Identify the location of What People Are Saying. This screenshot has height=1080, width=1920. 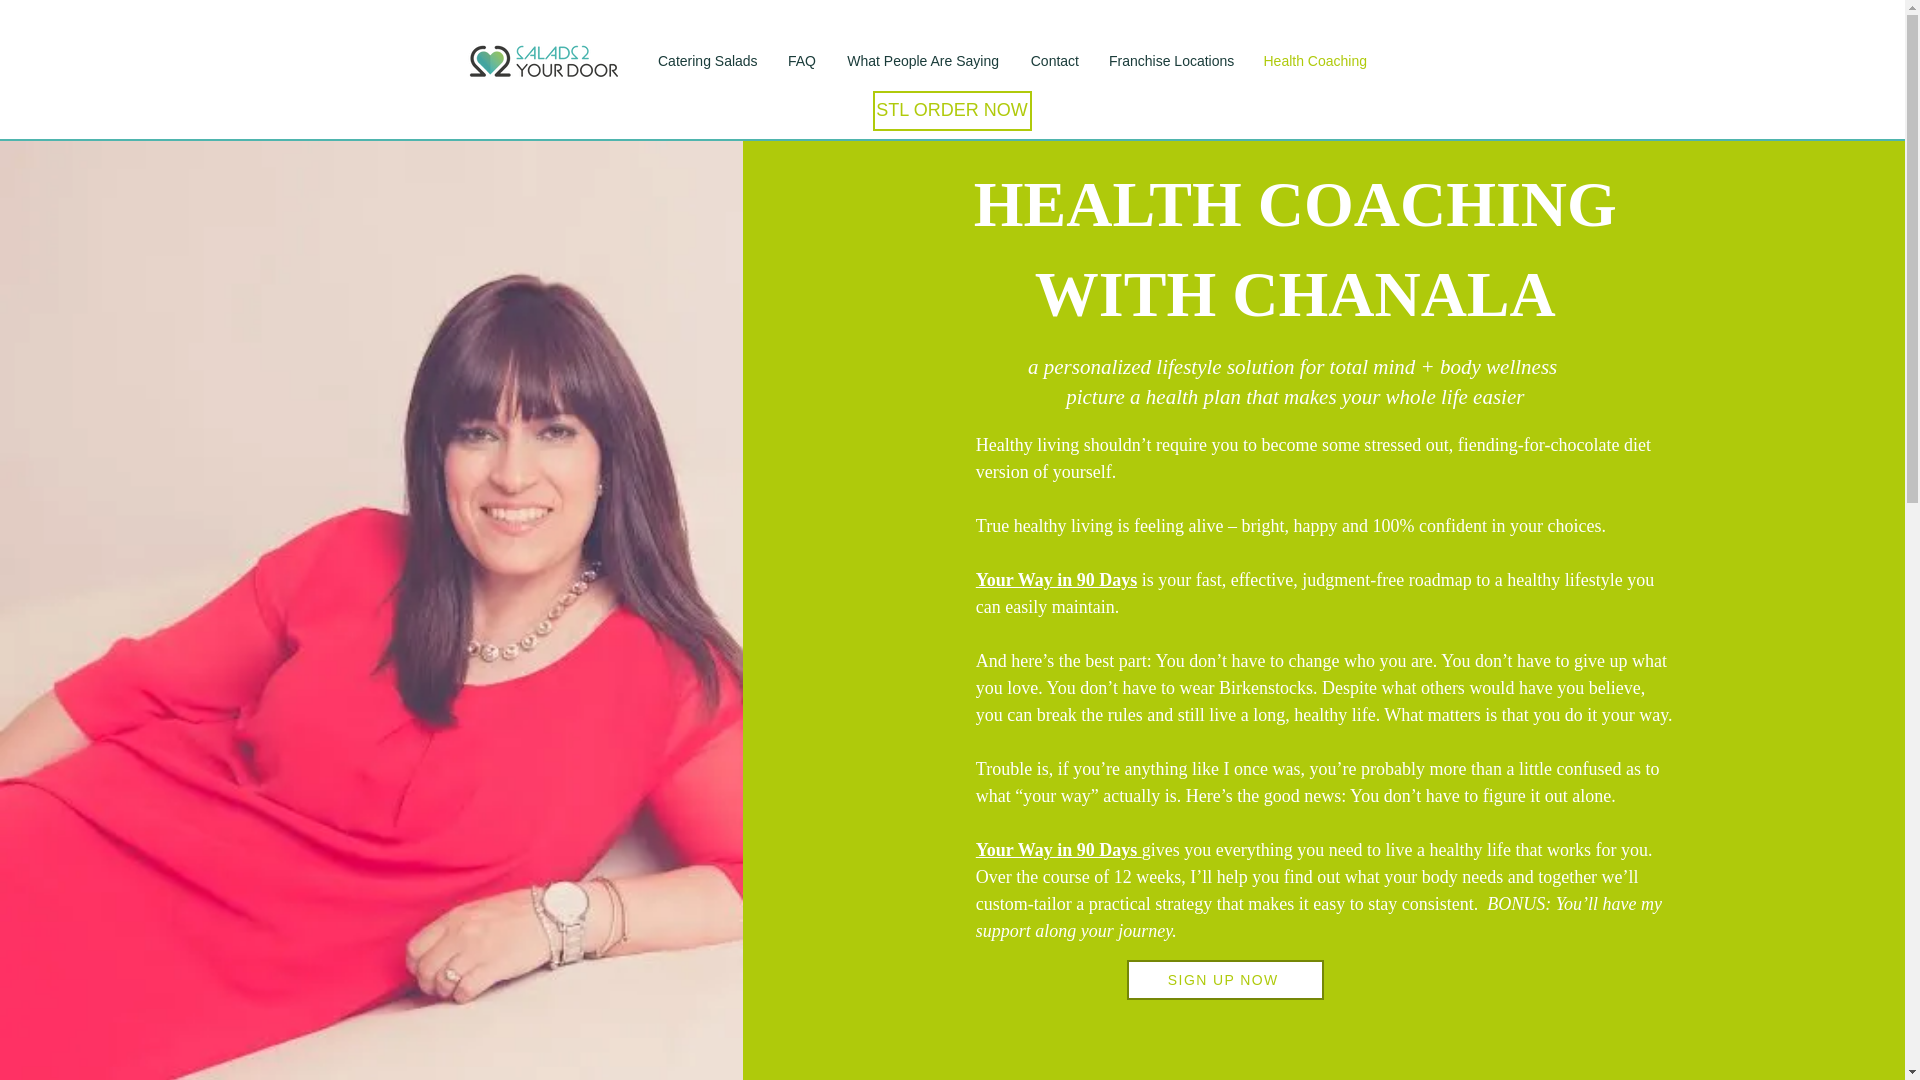
(922, 60).